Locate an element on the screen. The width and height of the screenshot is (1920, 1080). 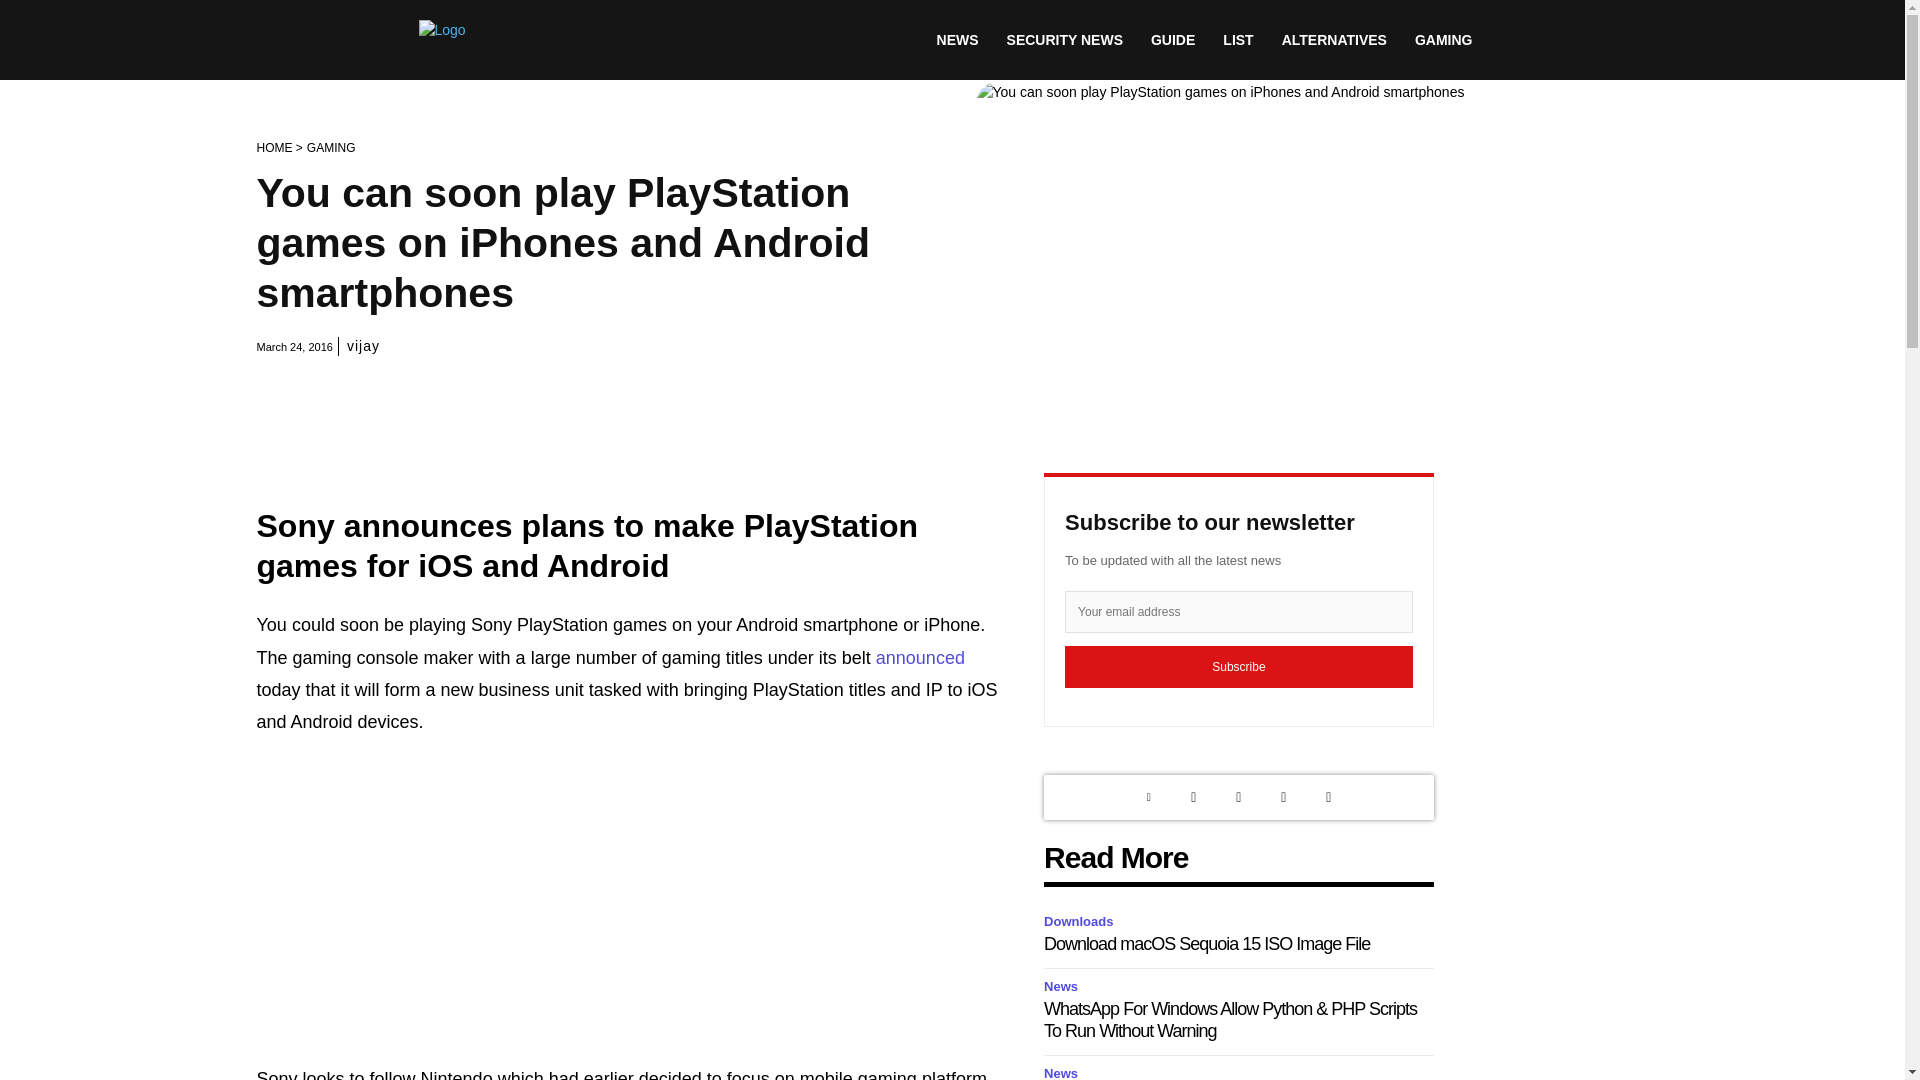
GUIDE is located at coordinates (1172, 40).